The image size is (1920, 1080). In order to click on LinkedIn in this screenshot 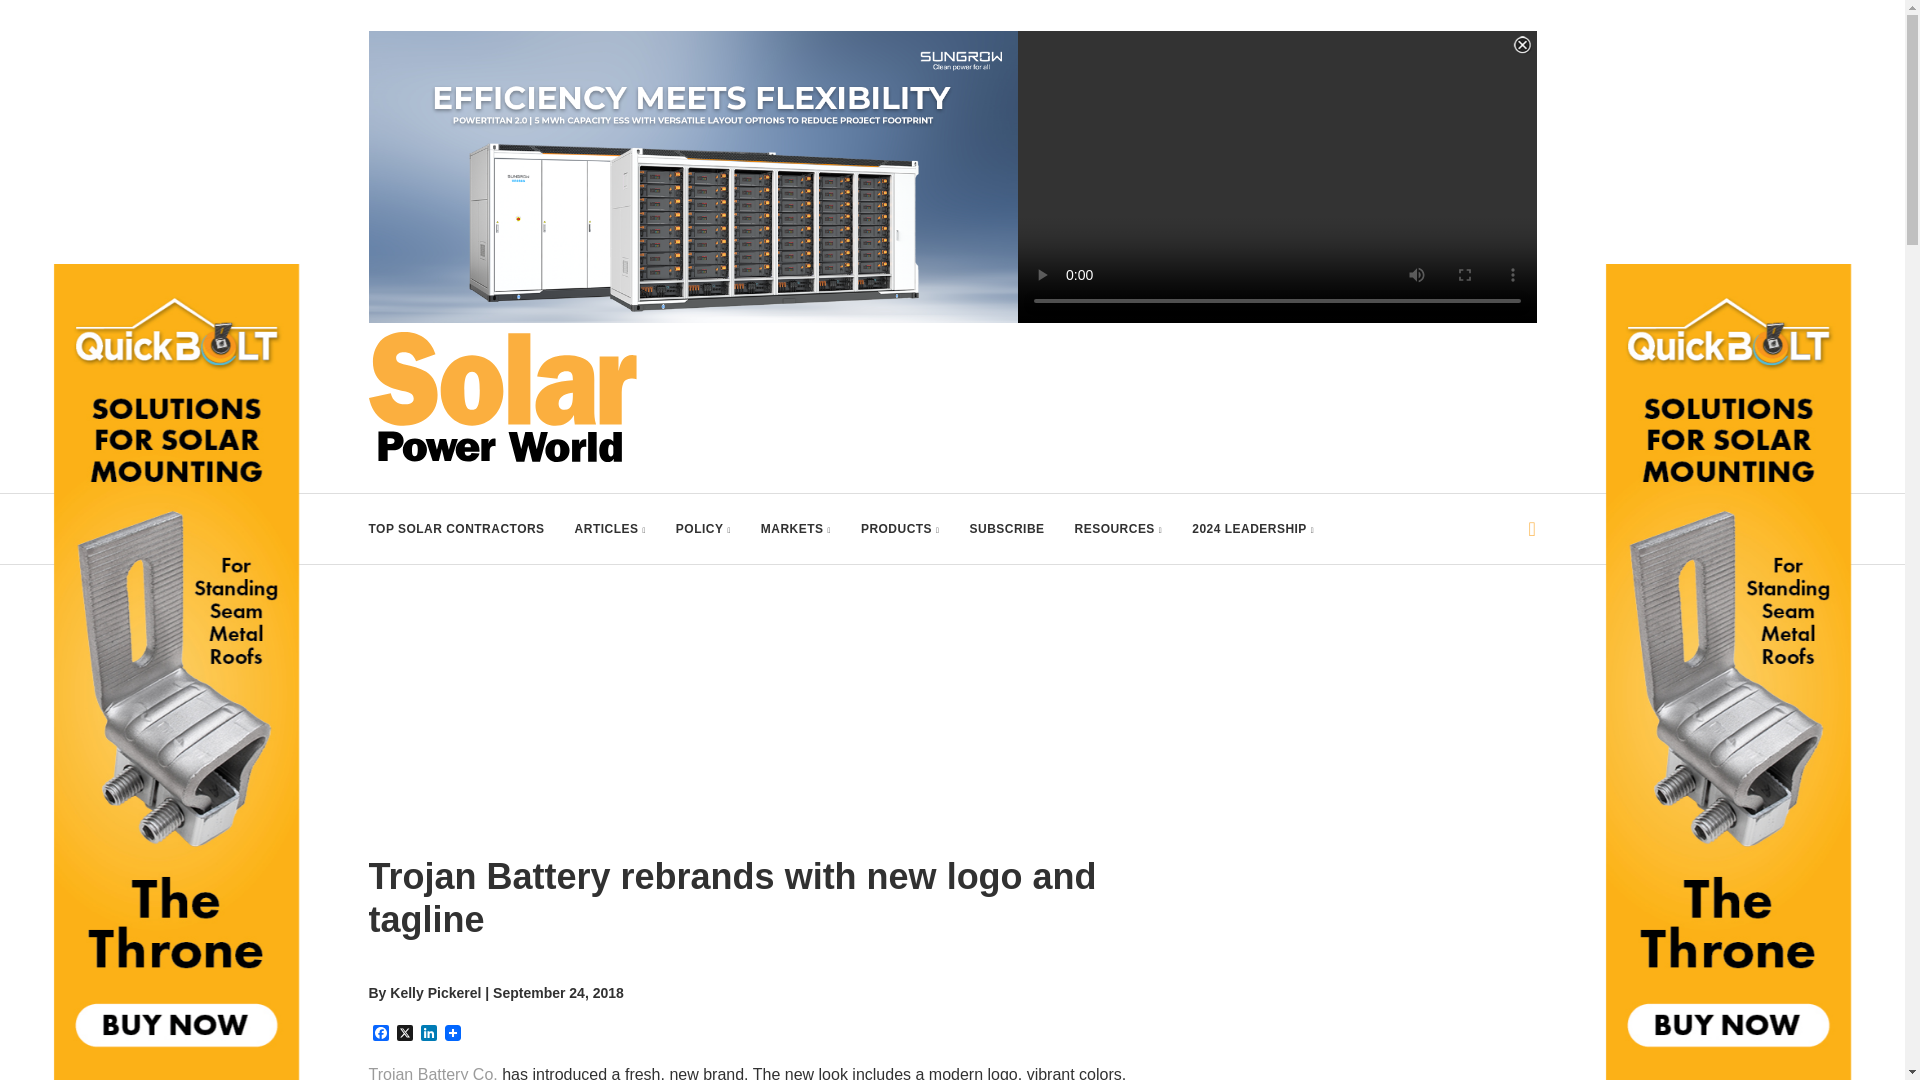, I will do `click(428, 1034)`.